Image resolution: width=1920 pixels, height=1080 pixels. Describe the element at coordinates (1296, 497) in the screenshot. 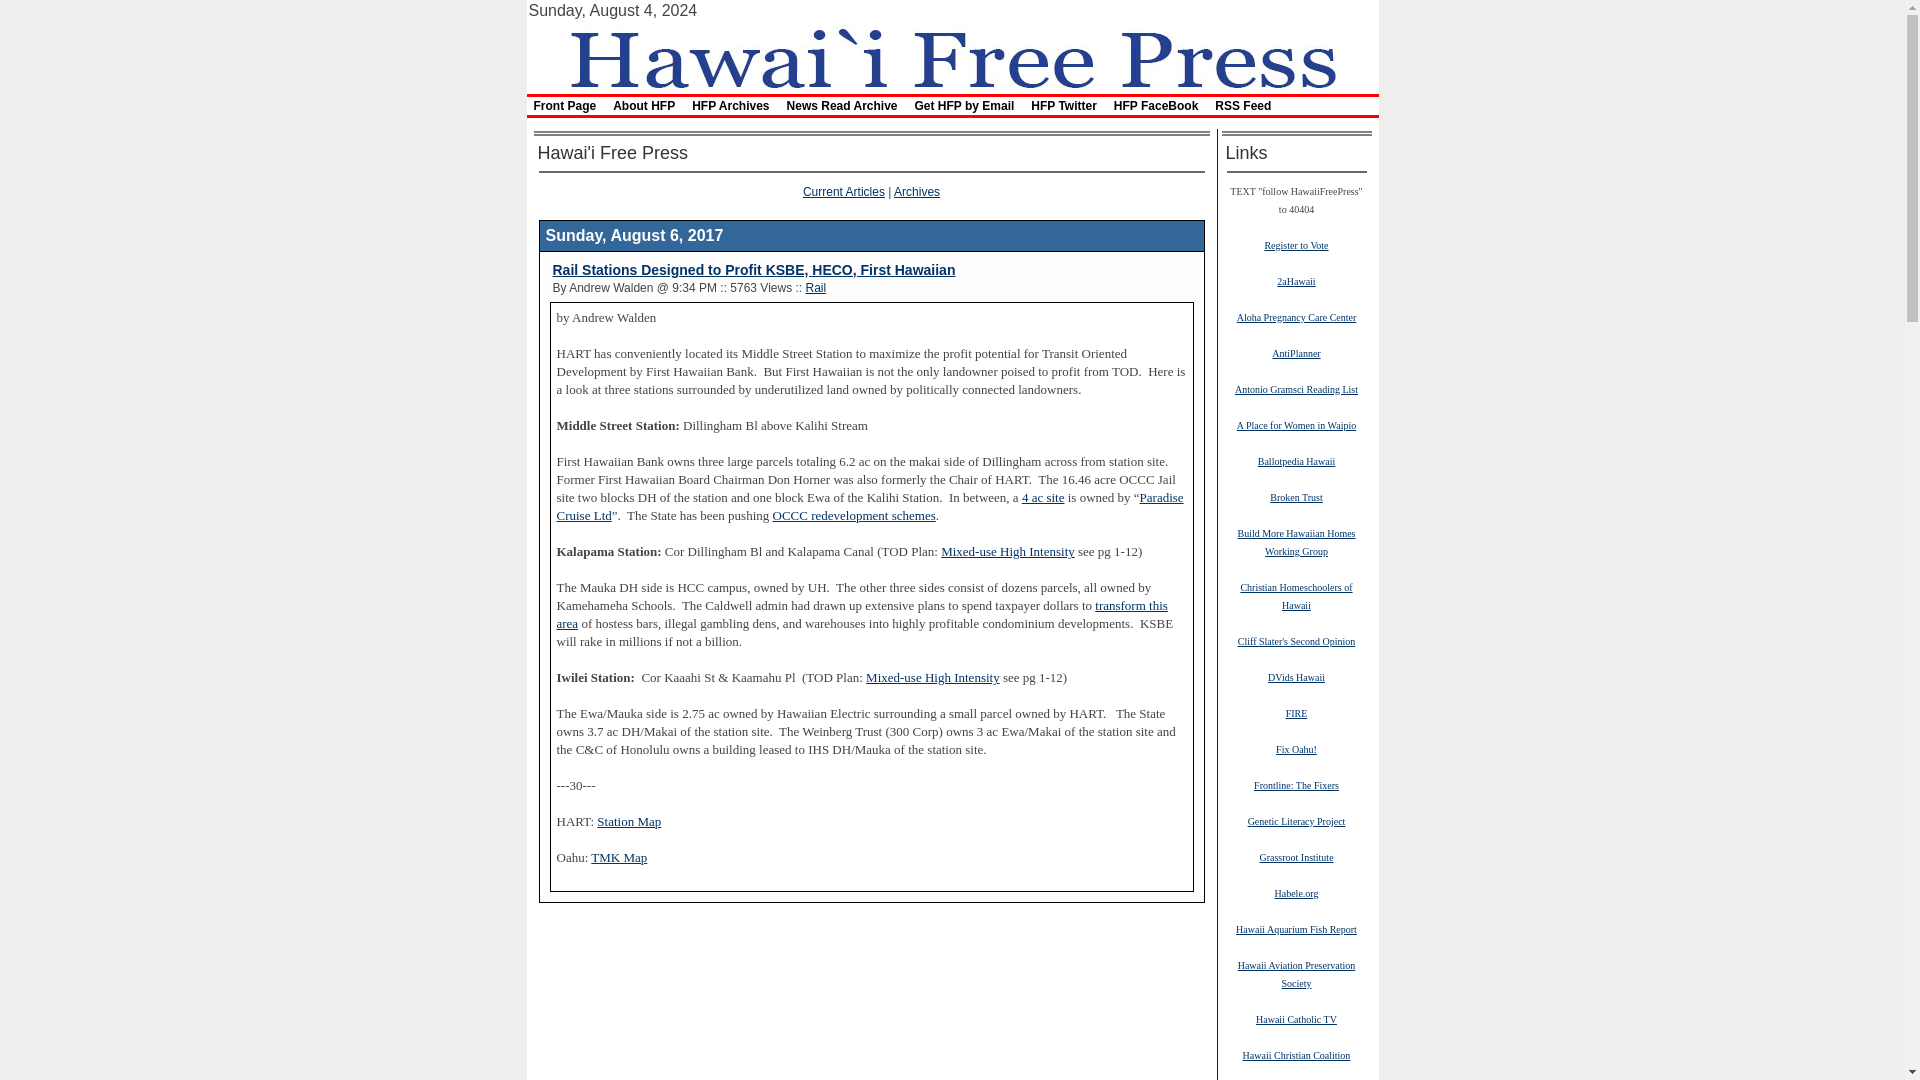

I see `Broken Trust` at that location.